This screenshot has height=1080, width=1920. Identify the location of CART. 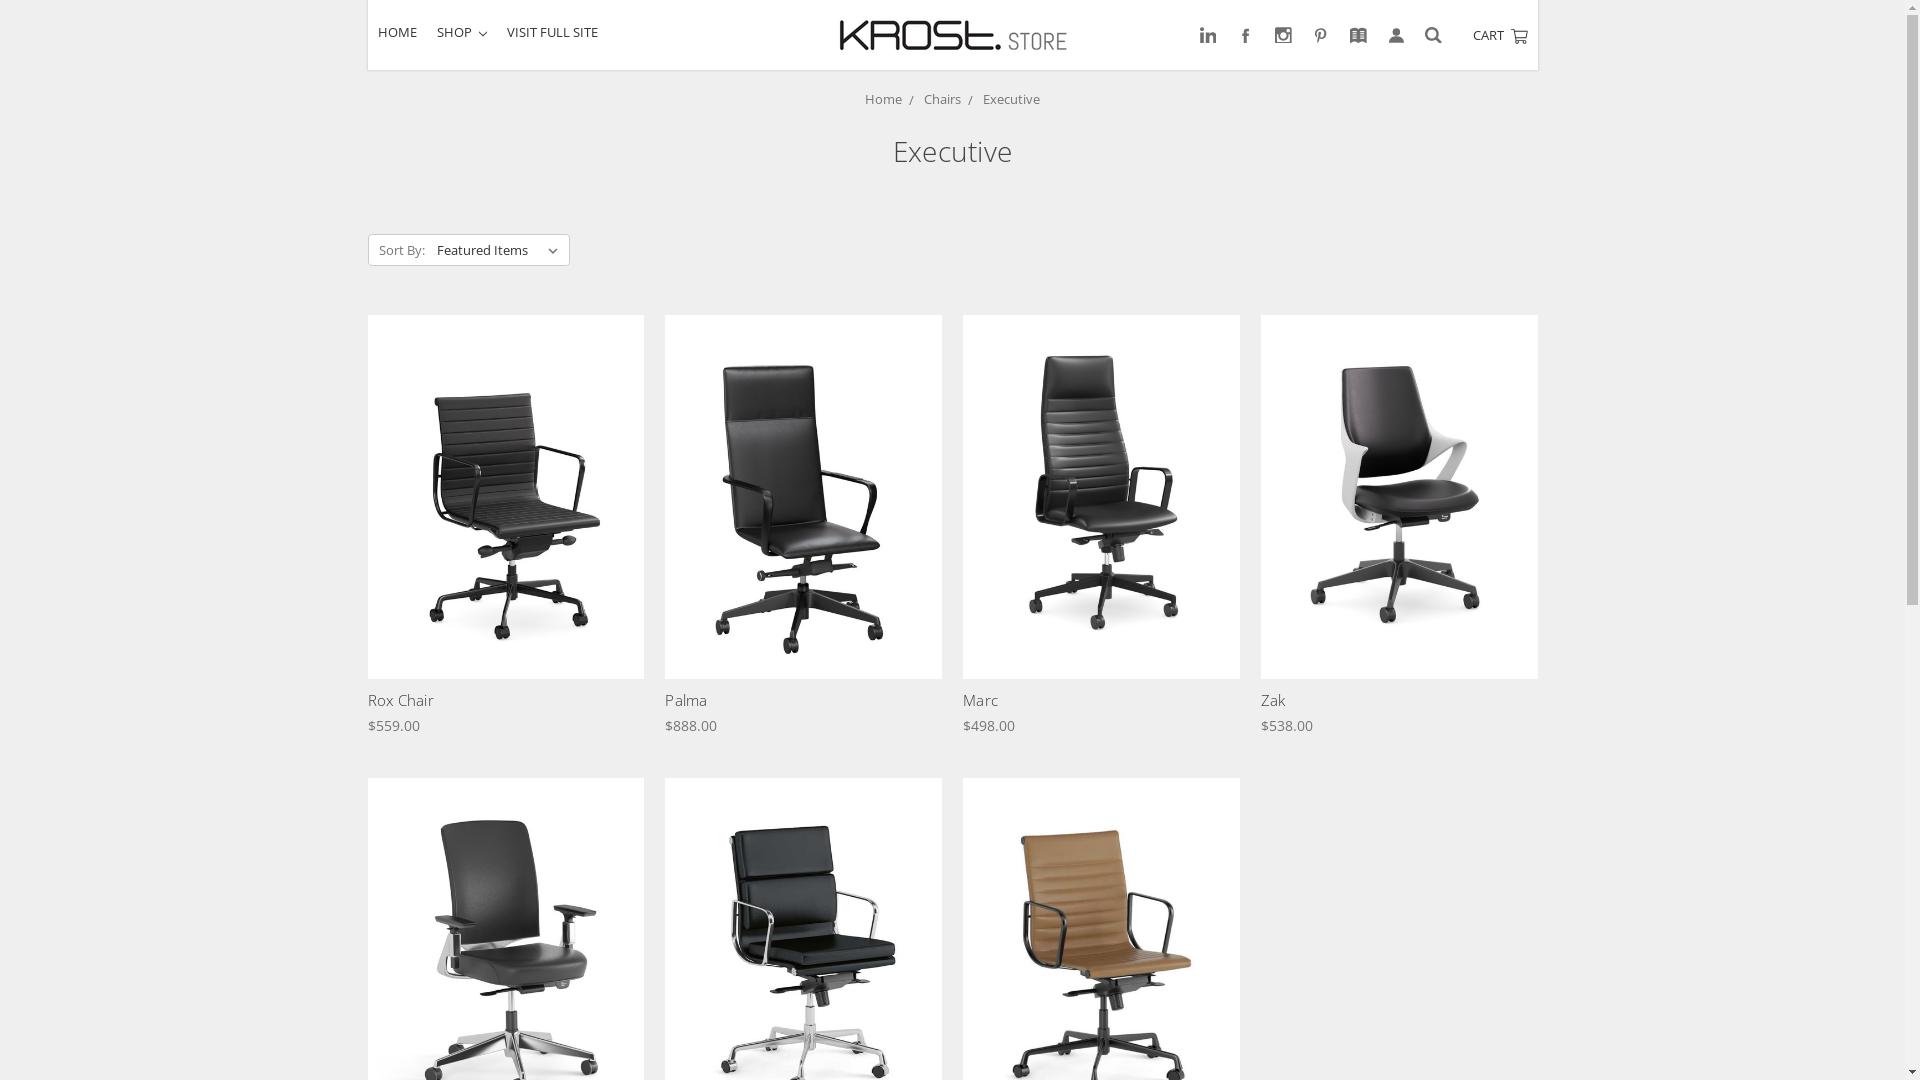
(1500, 35).